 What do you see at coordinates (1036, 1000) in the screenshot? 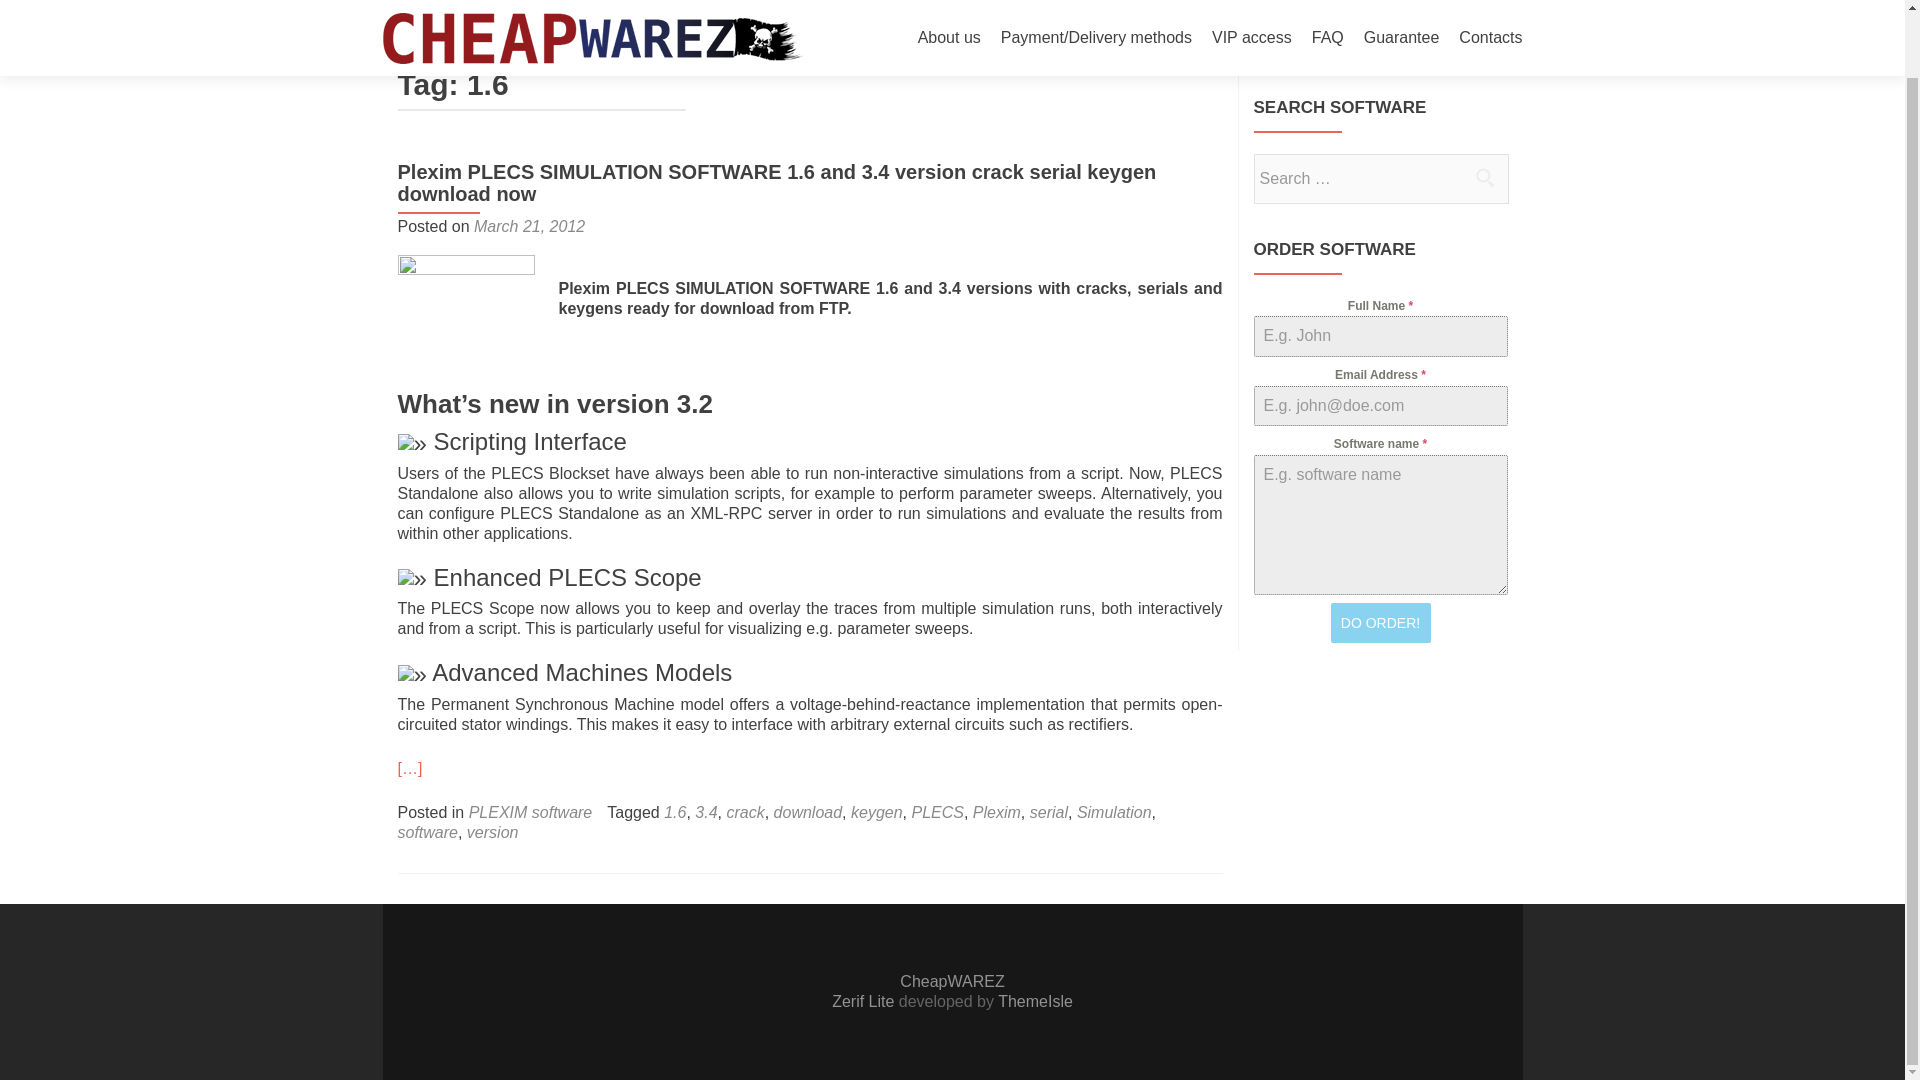
I see `ThemeIsle` at bounding box center [1036, 1000].